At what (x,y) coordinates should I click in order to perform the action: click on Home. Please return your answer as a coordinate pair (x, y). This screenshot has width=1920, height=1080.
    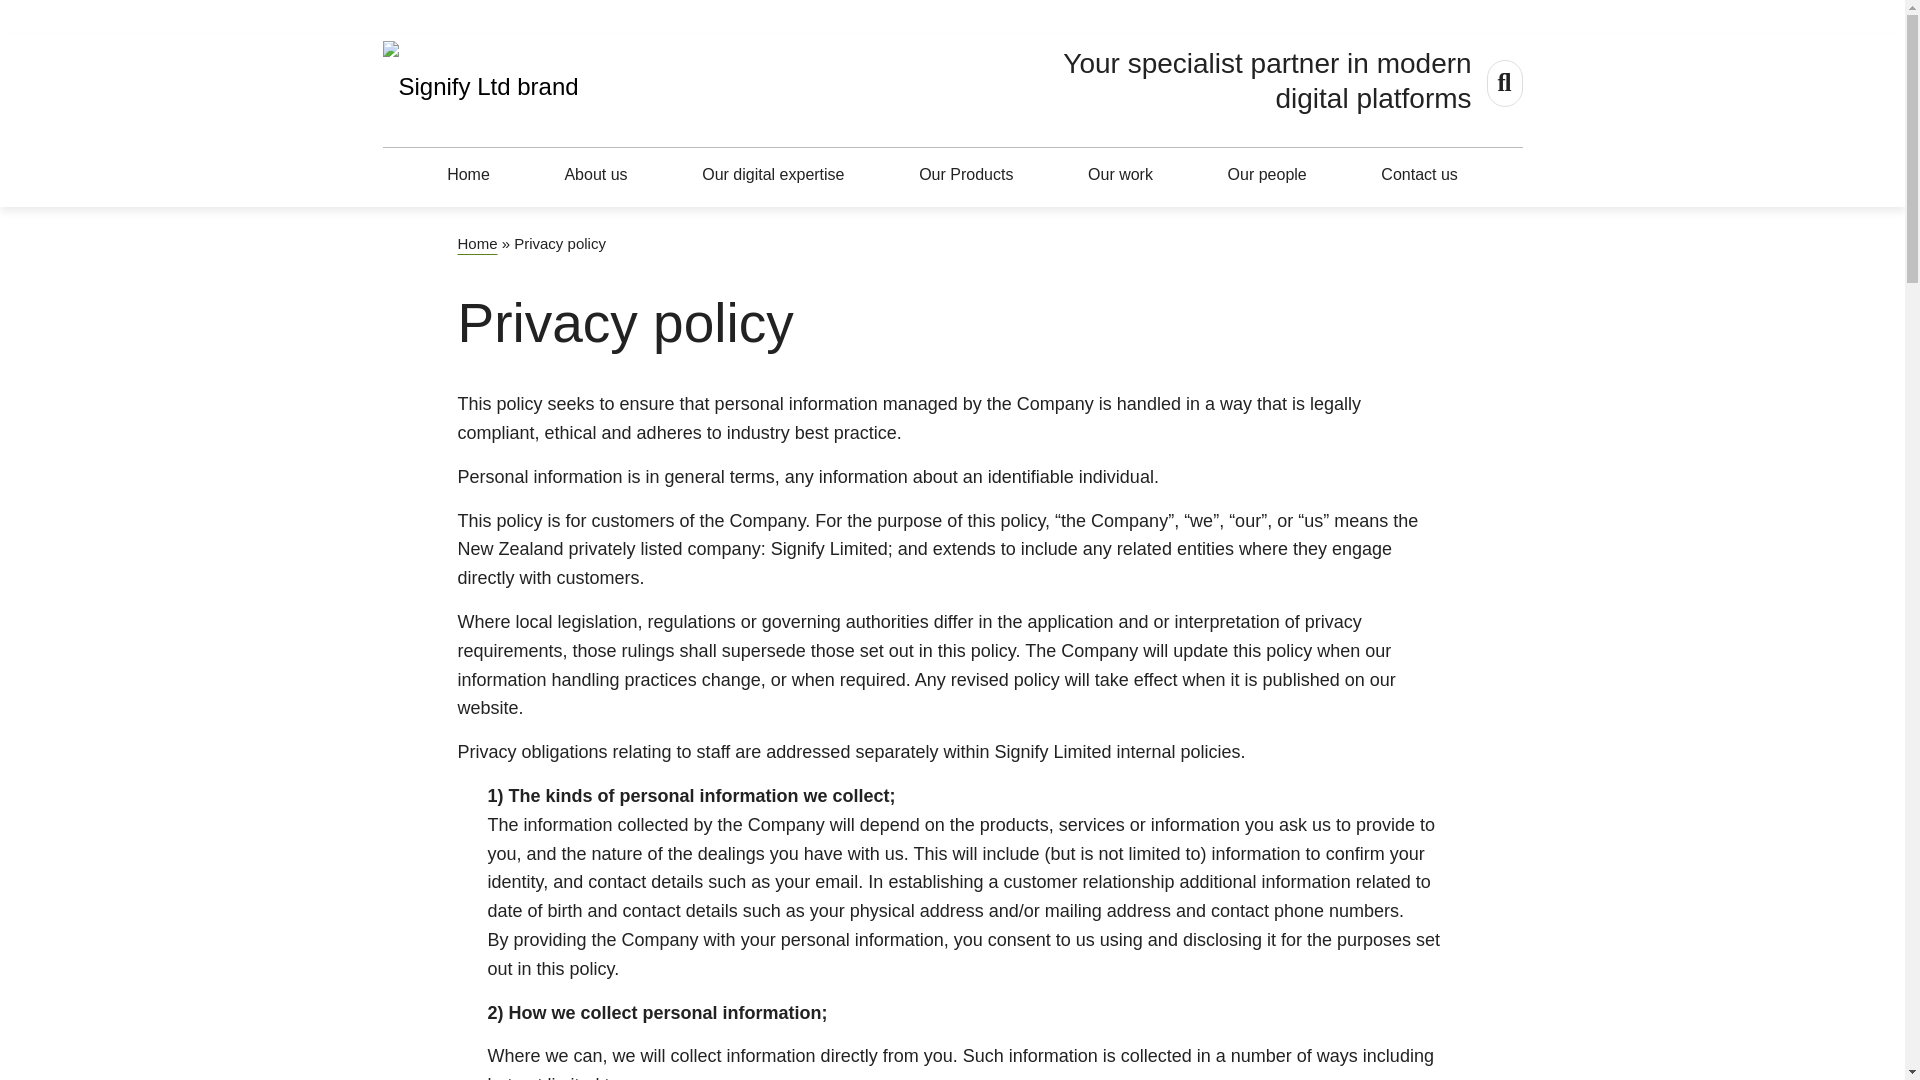
    Looking at the image, I should click on (478, 243).